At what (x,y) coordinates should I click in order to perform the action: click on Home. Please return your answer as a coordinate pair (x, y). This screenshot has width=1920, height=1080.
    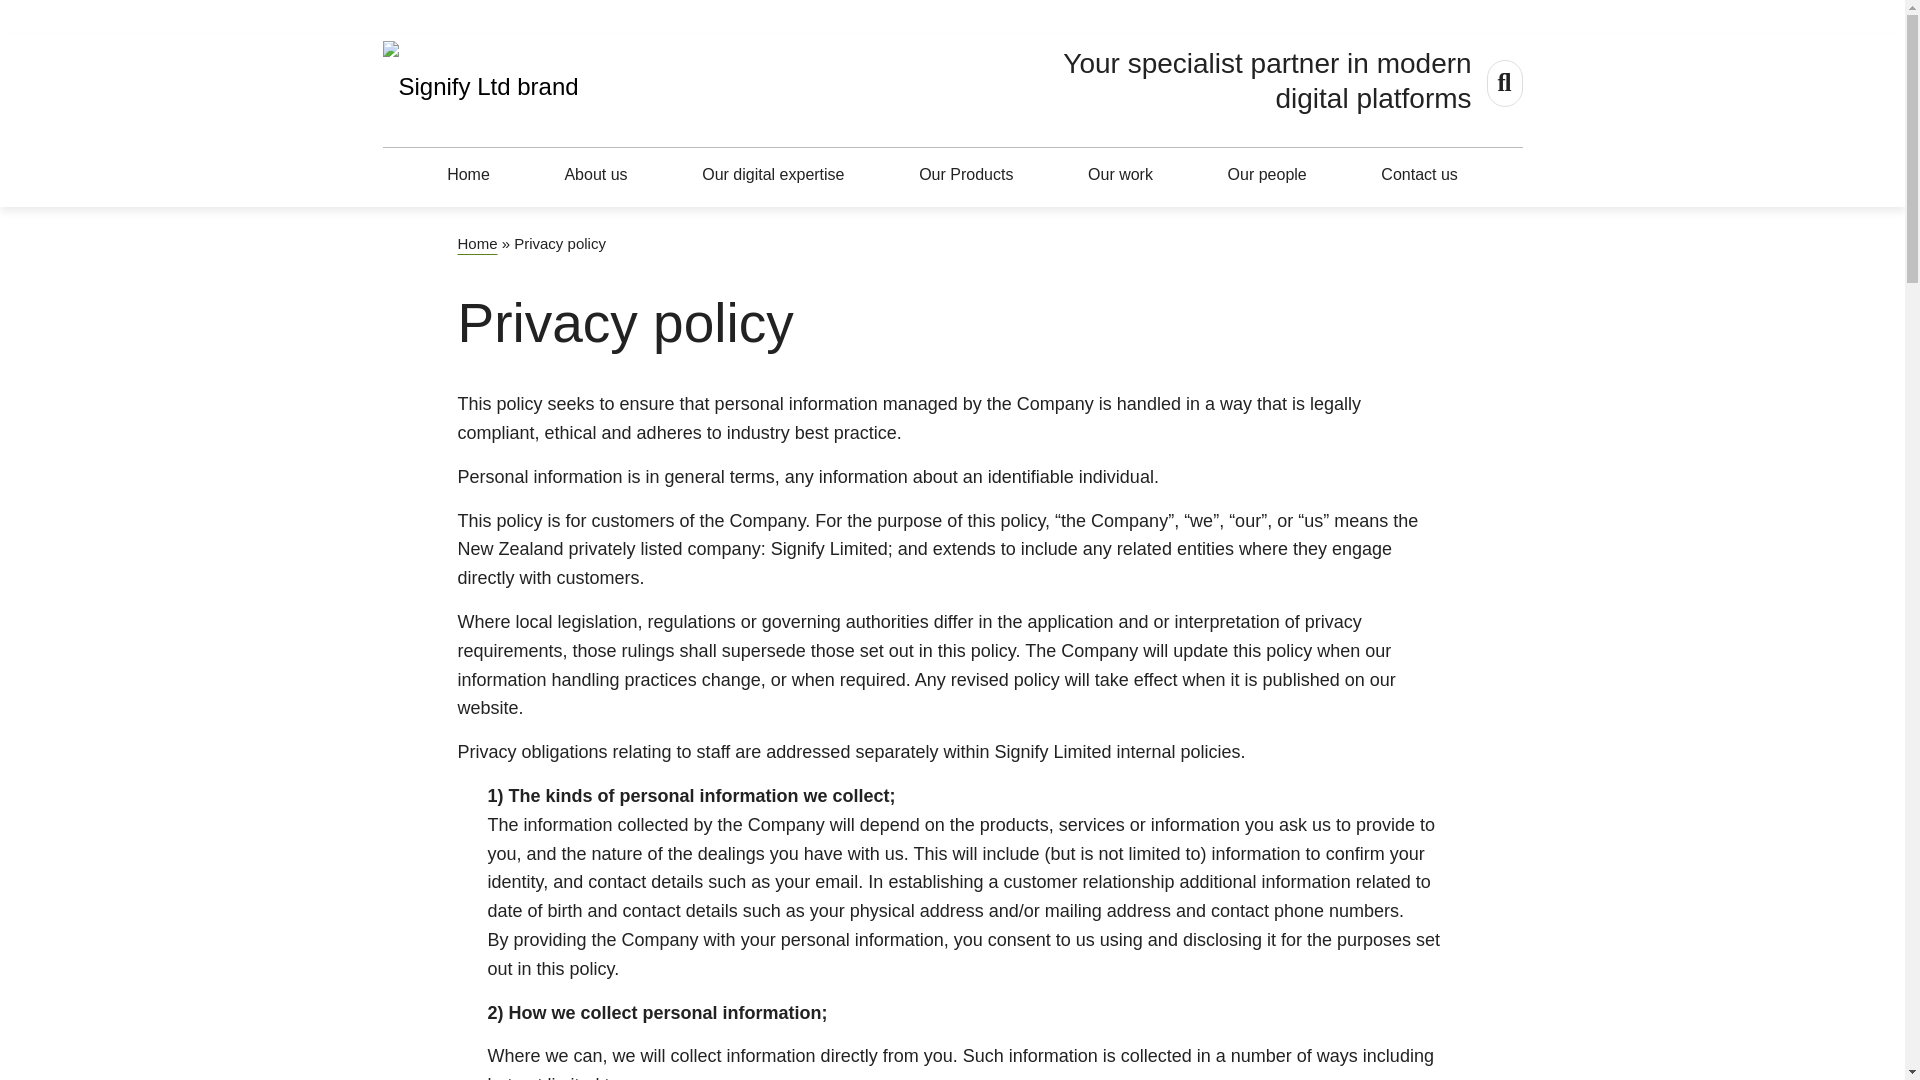
    Looking at the image, I should click on (478, 243).